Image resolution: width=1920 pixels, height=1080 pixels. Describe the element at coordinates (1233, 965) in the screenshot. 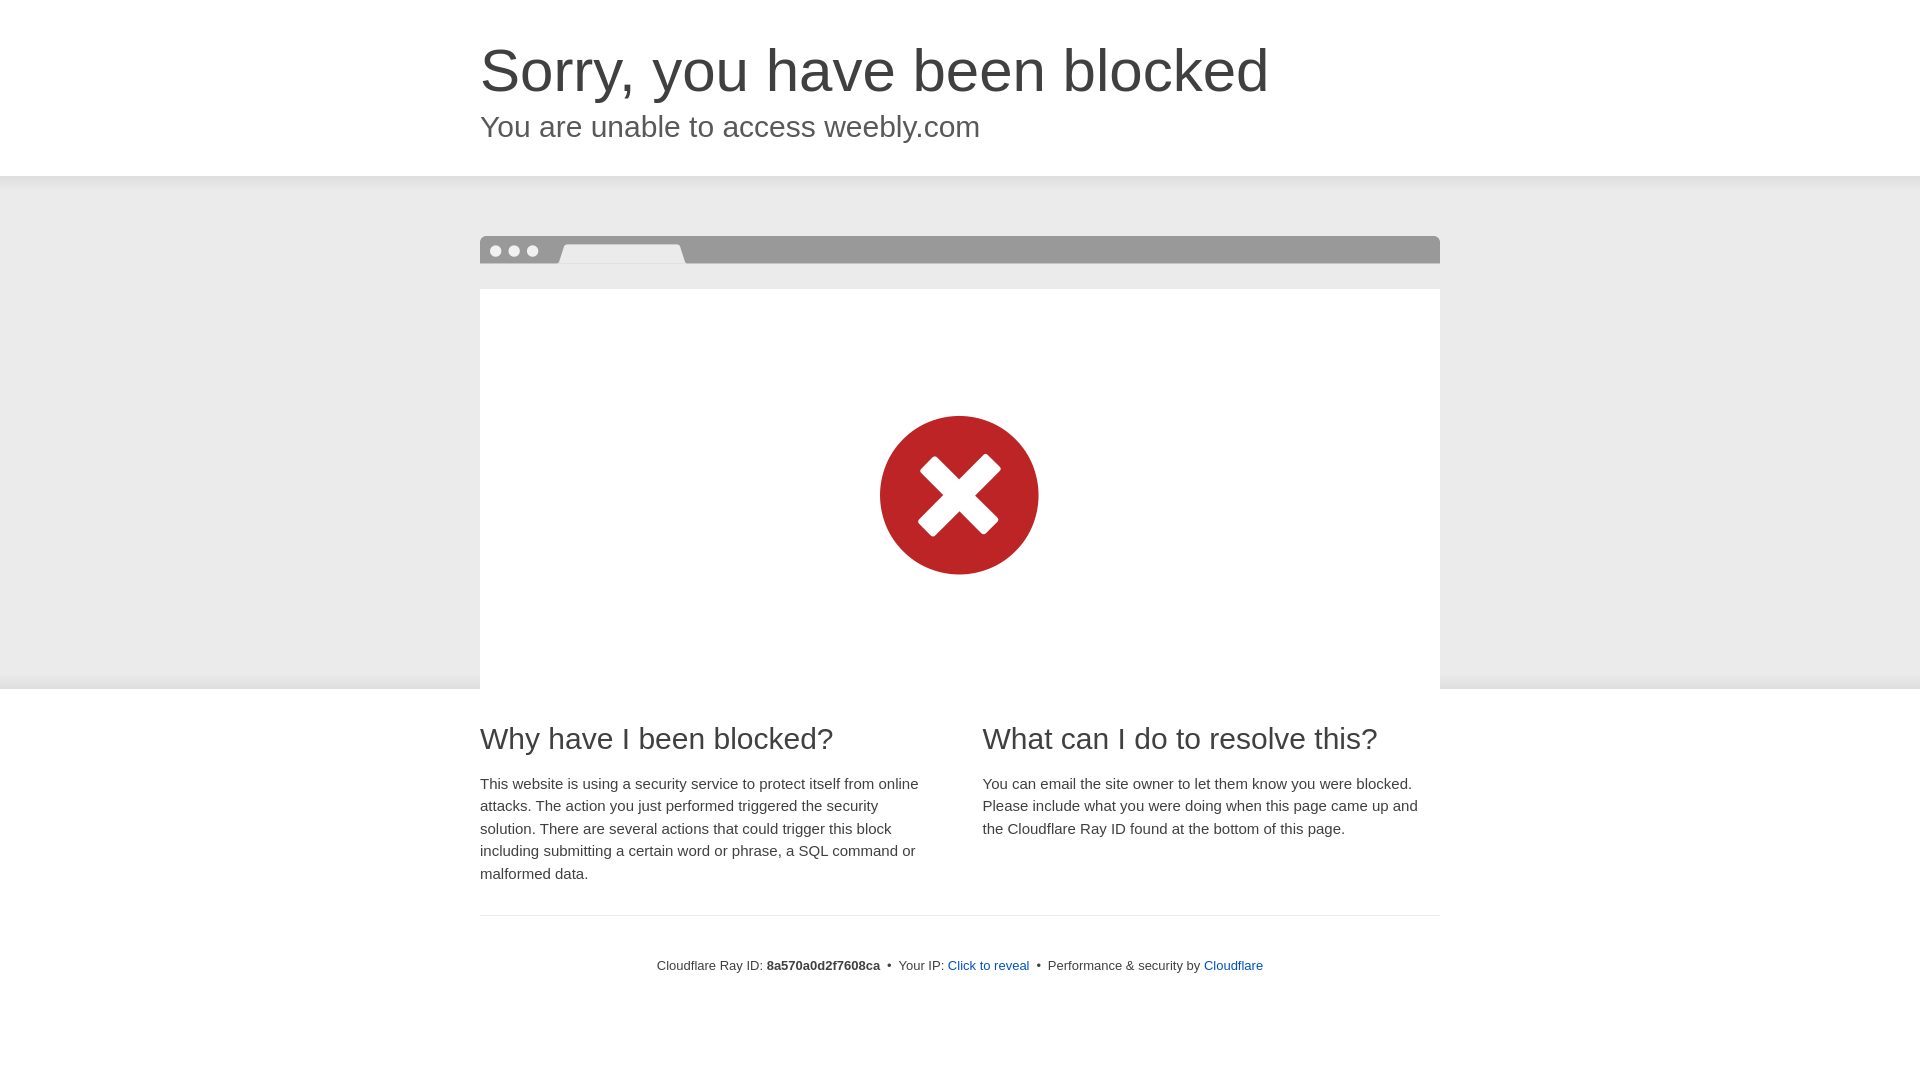

I see `Cloudflare` at that location.